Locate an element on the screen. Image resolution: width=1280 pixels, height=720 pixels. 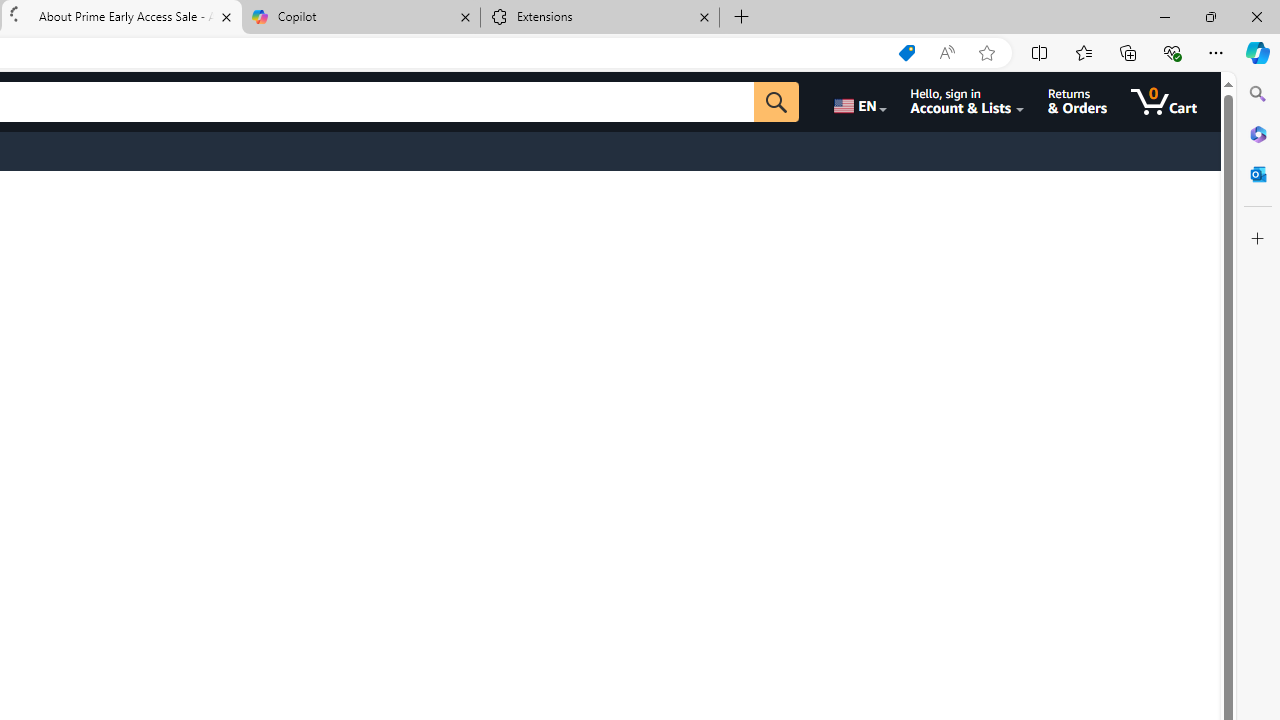
Choose a language for shopping. is located at coordinates (874, 102).